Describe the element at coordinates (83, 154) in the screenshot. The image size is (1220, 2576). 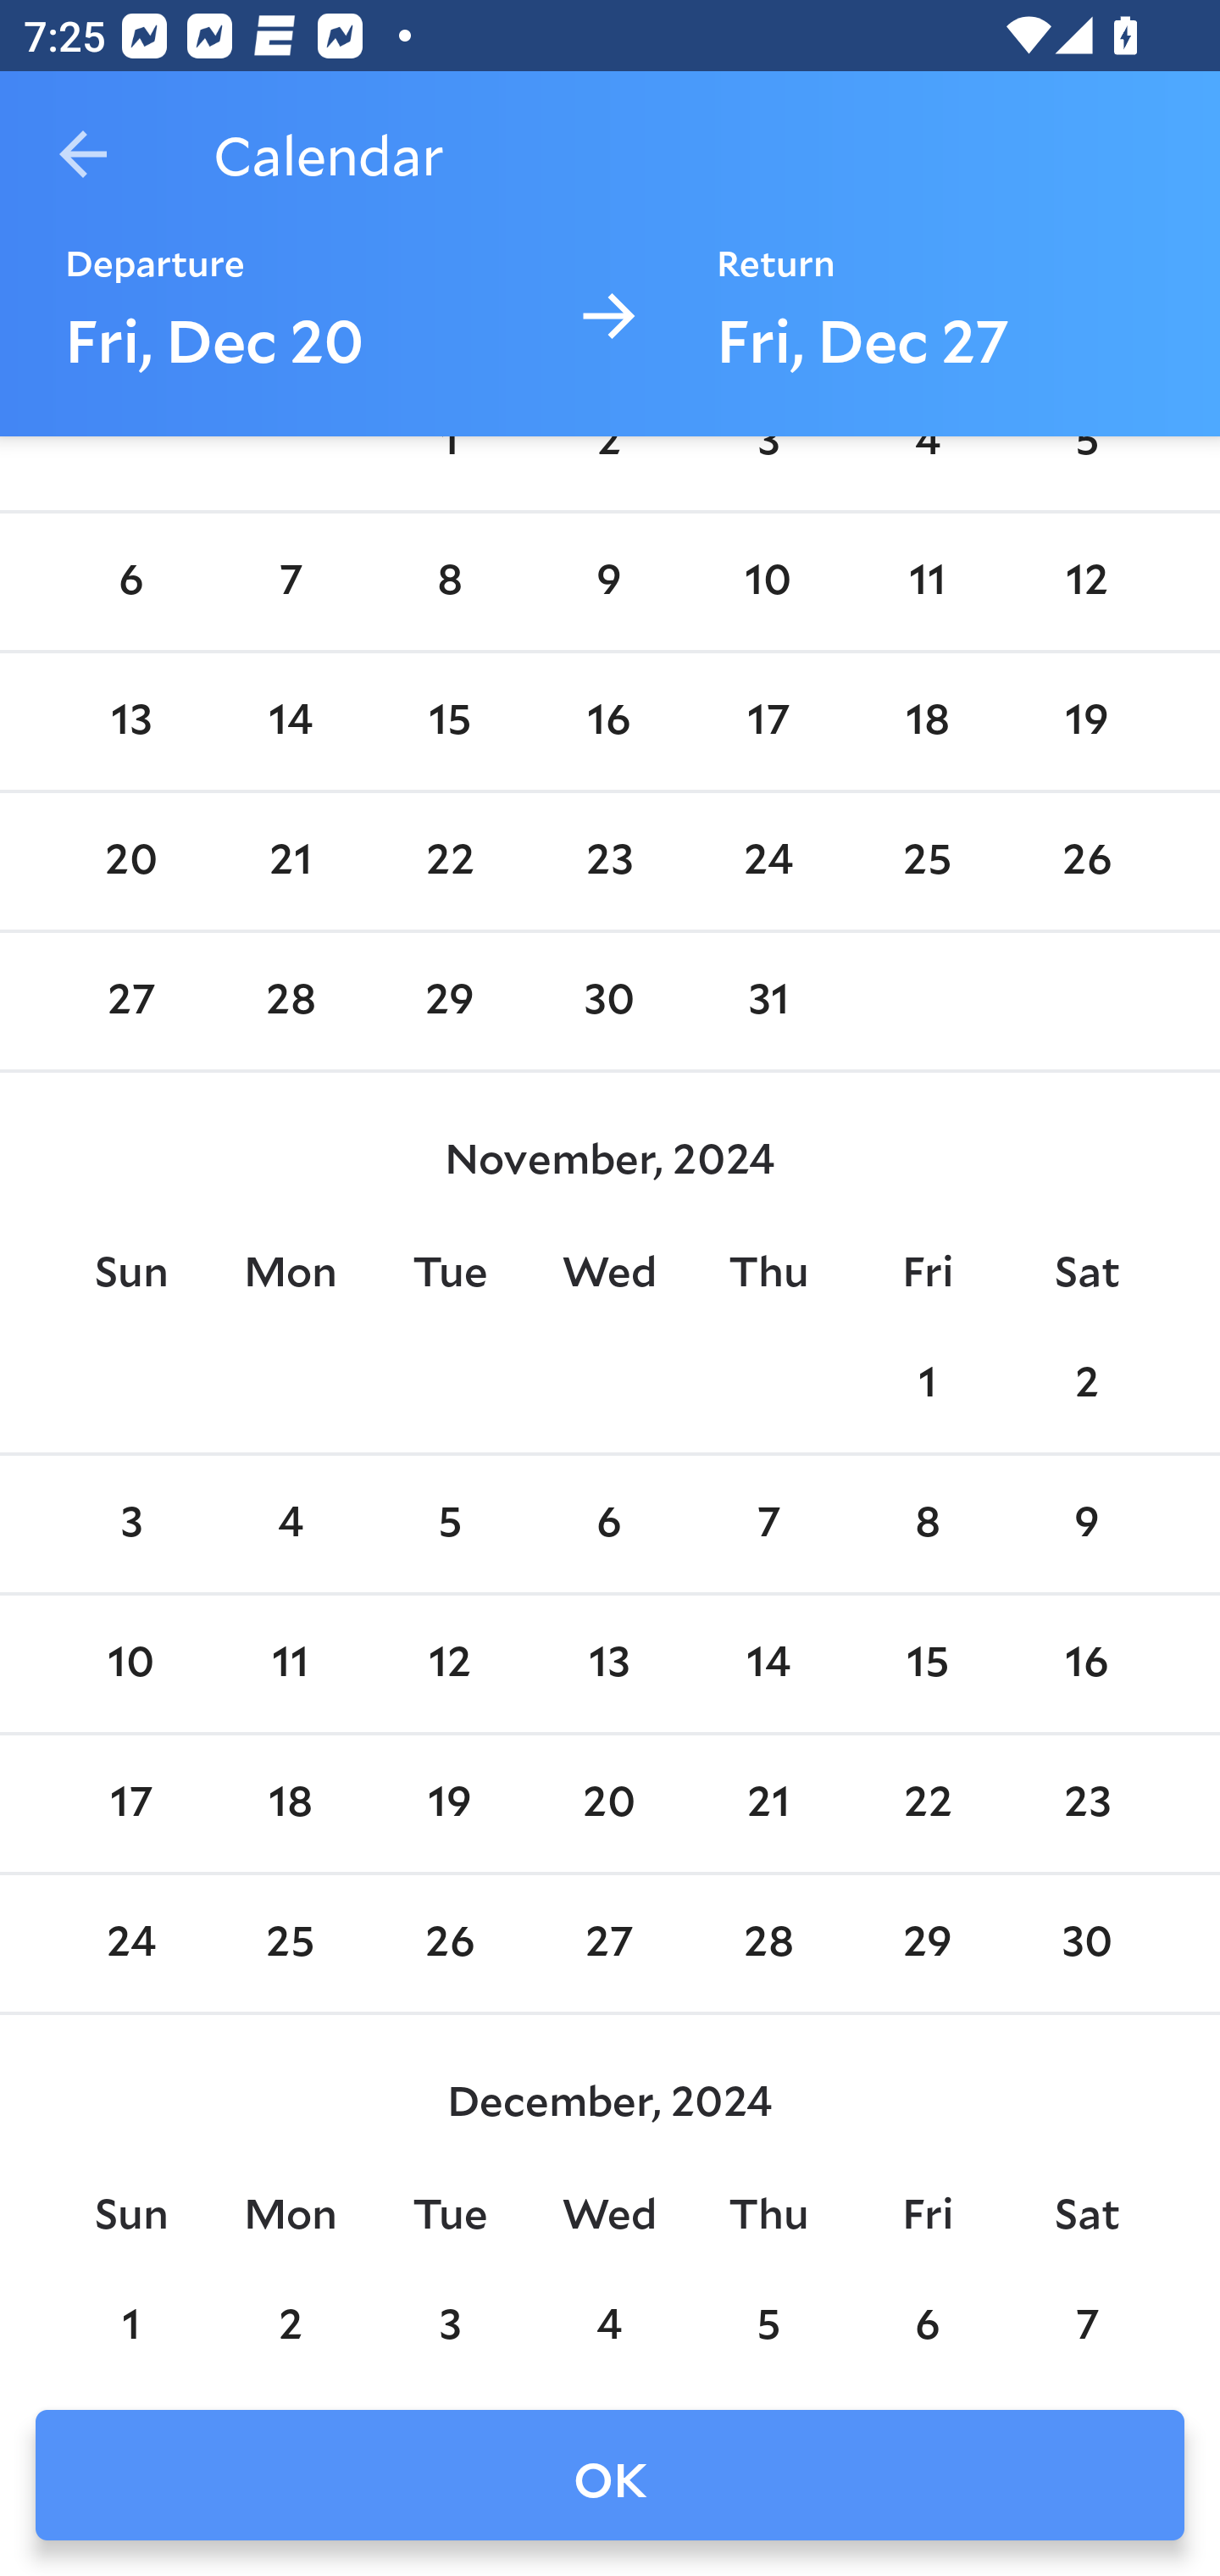
I see `Navigate up` at that location.